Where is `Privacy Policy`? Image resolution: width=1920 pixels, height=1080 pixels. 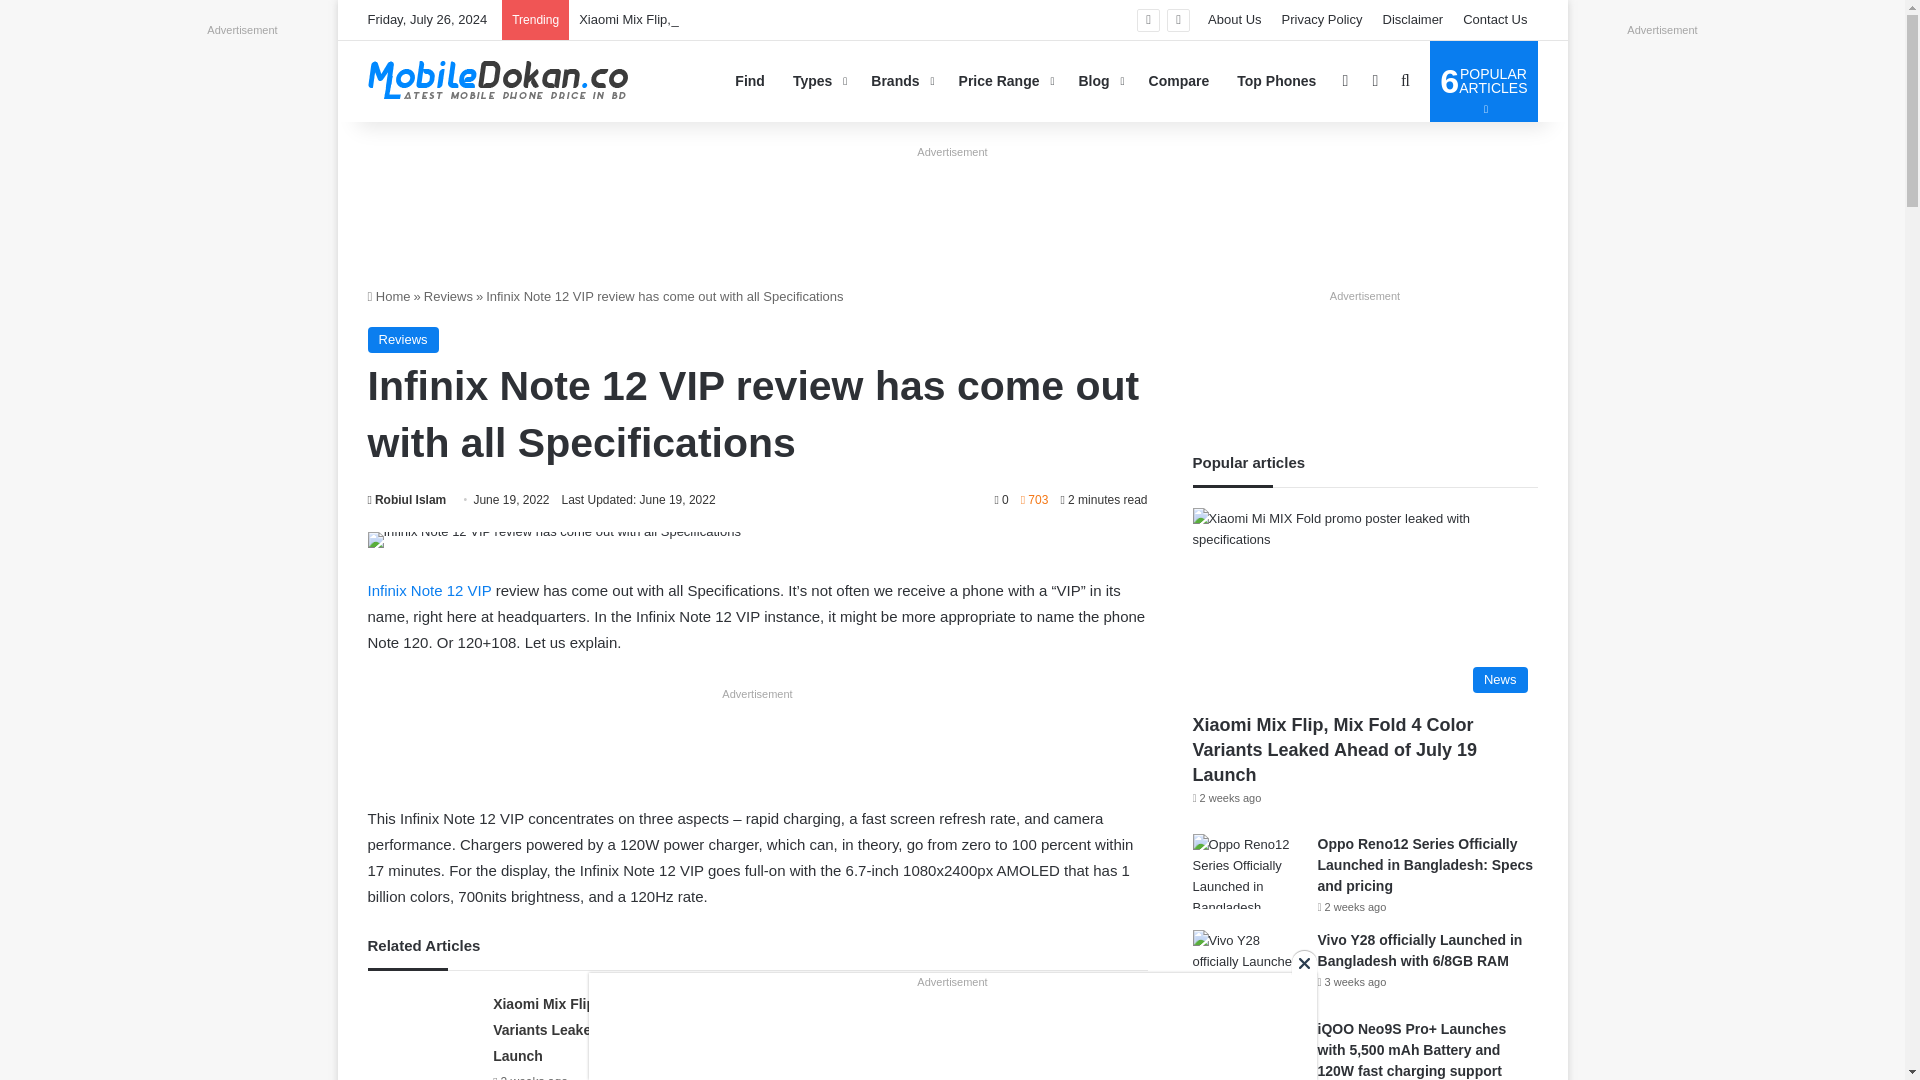 Privacy Policy is located at coordinates (1322, 20).